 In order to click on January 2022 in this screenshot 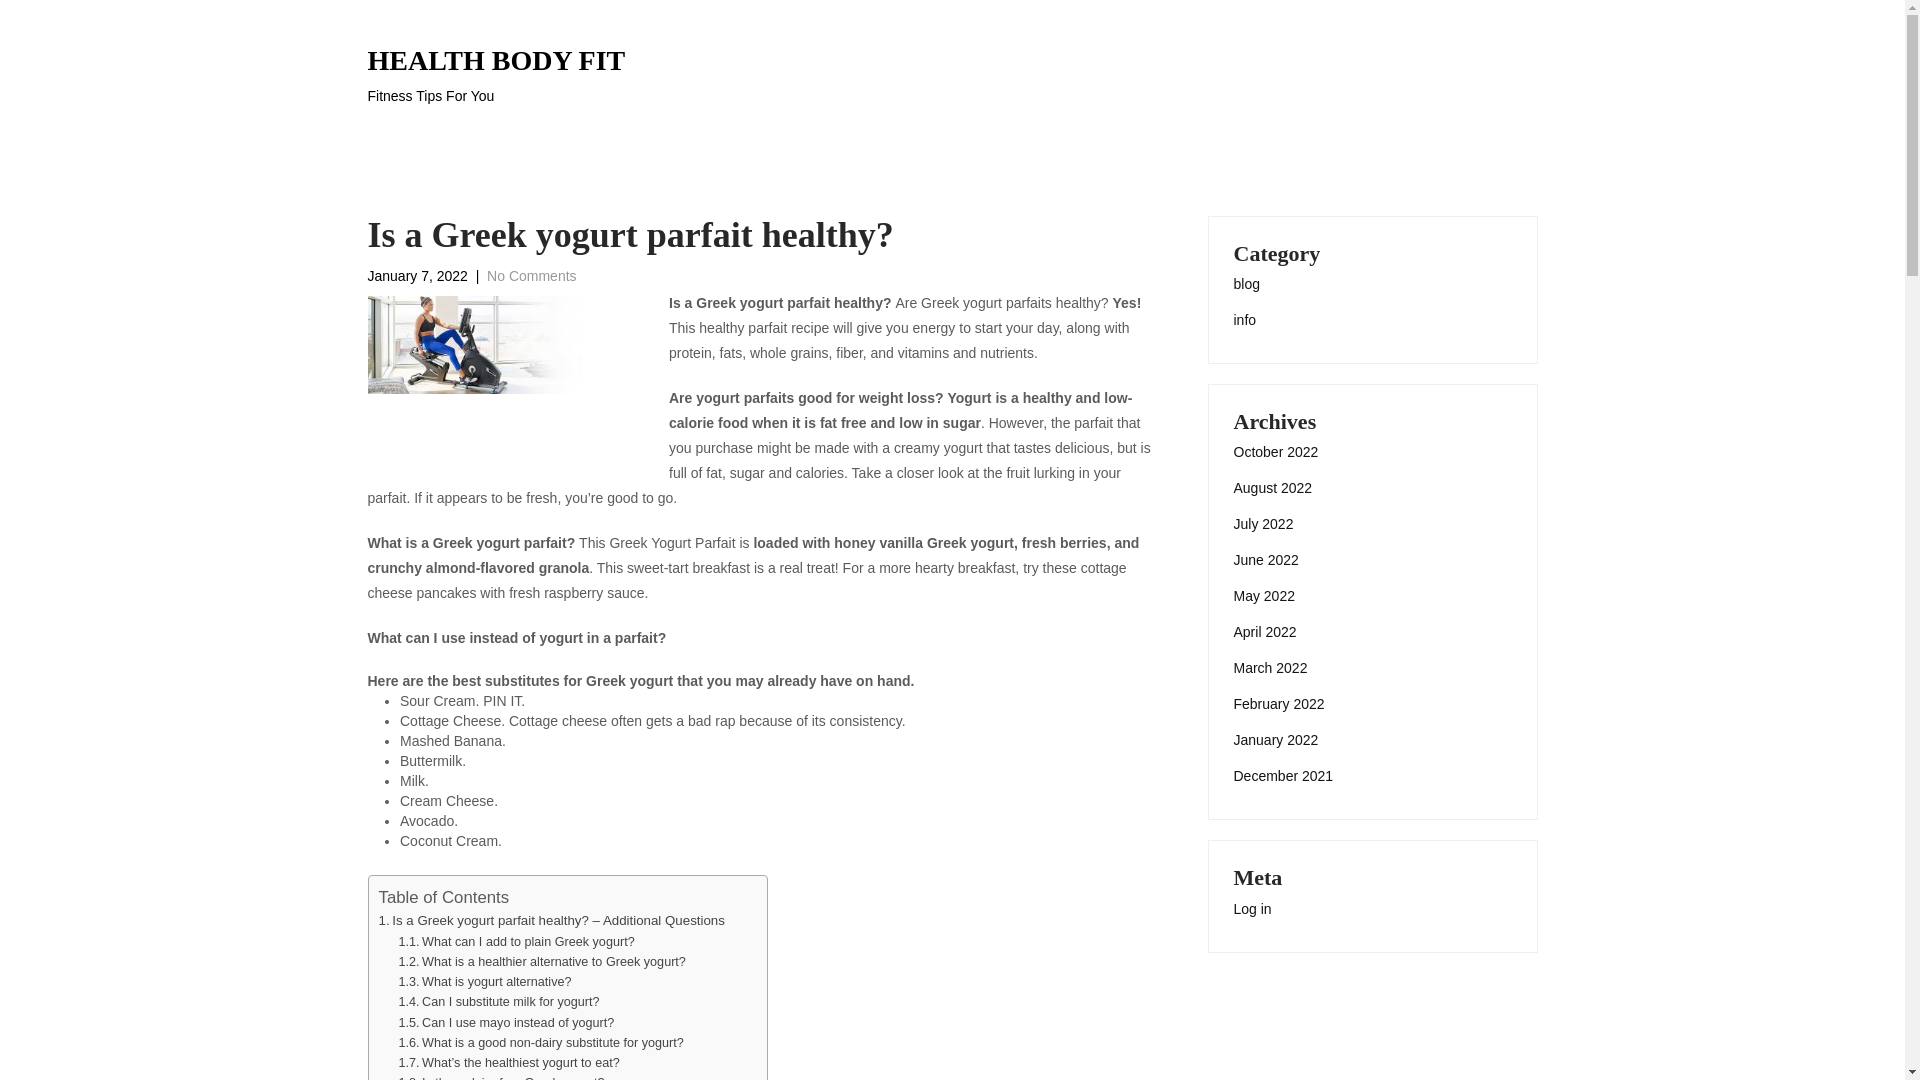, I will do `click(554, 961)`.